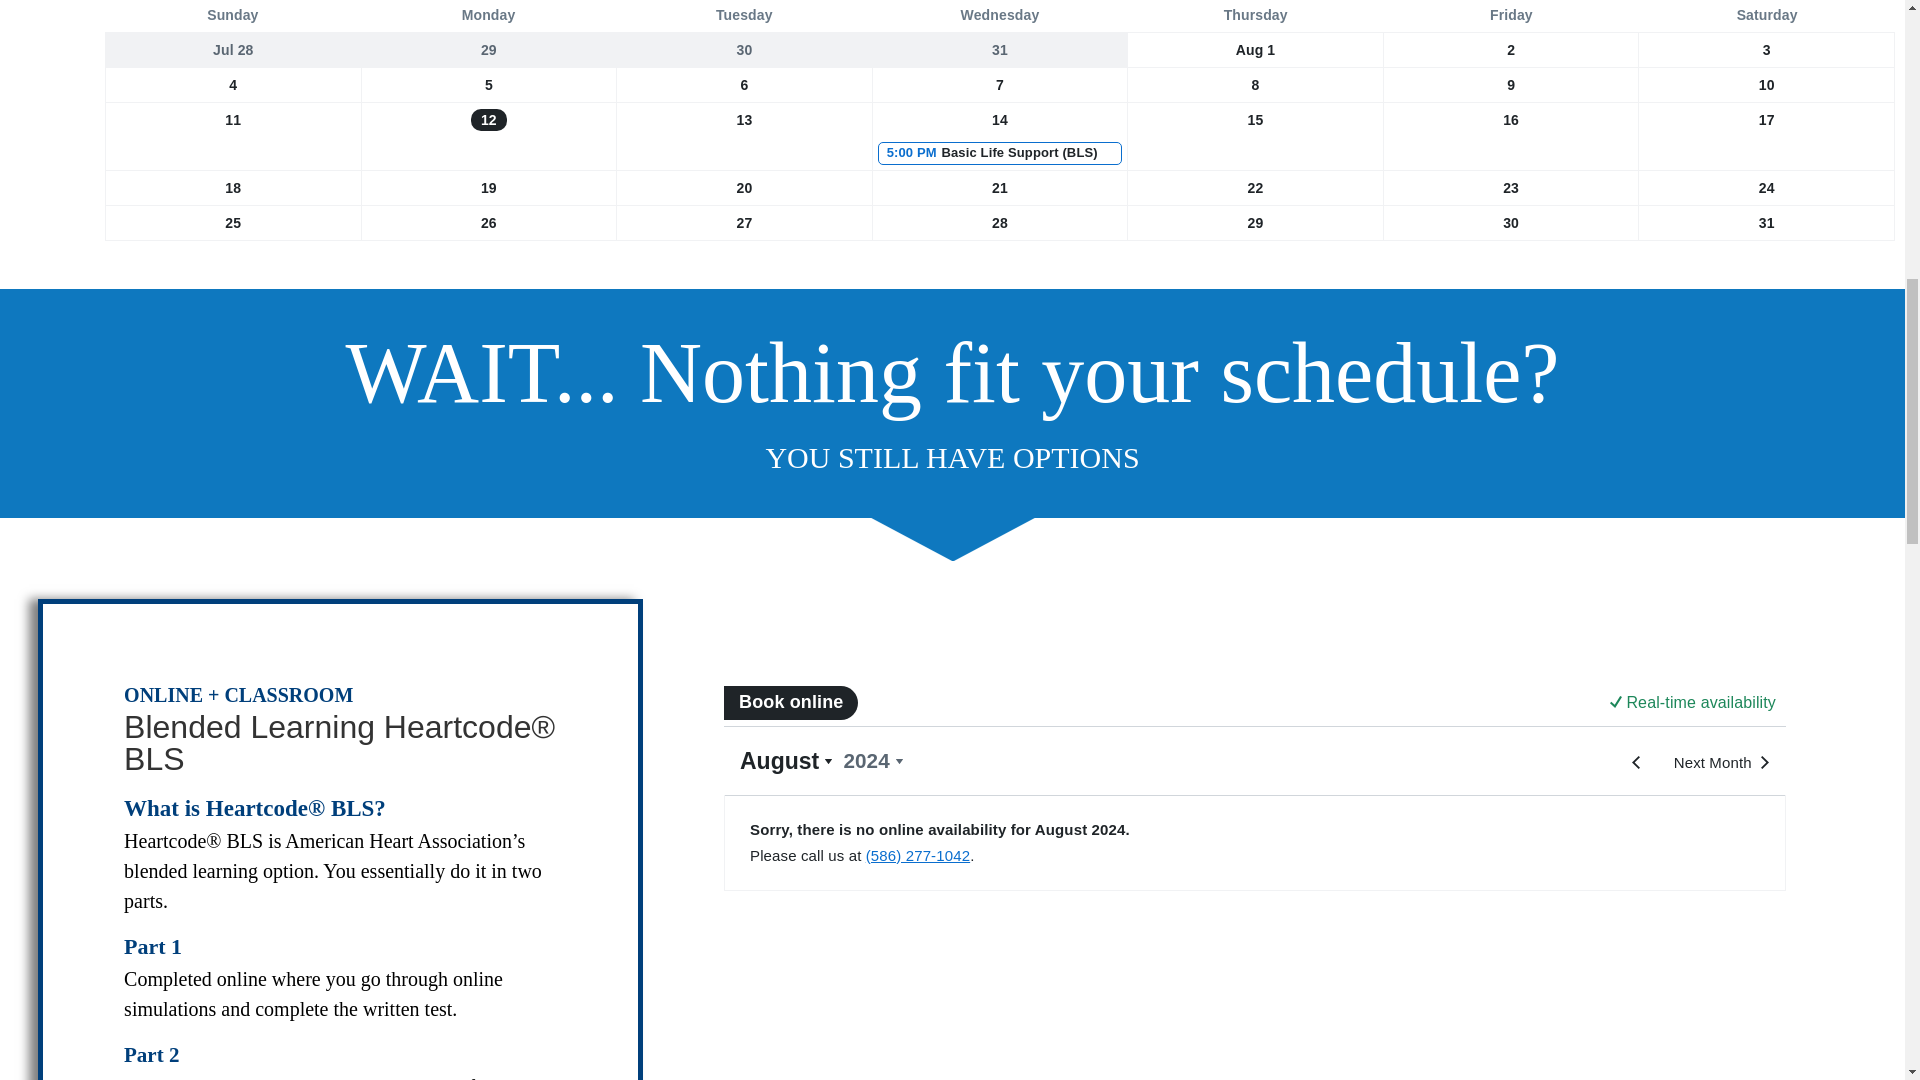 The height and width of the screenshot is (1080, 1920). Describe the element at coordinates (1770, 85) in the screenshot. I see `FareHarbor` at that location.